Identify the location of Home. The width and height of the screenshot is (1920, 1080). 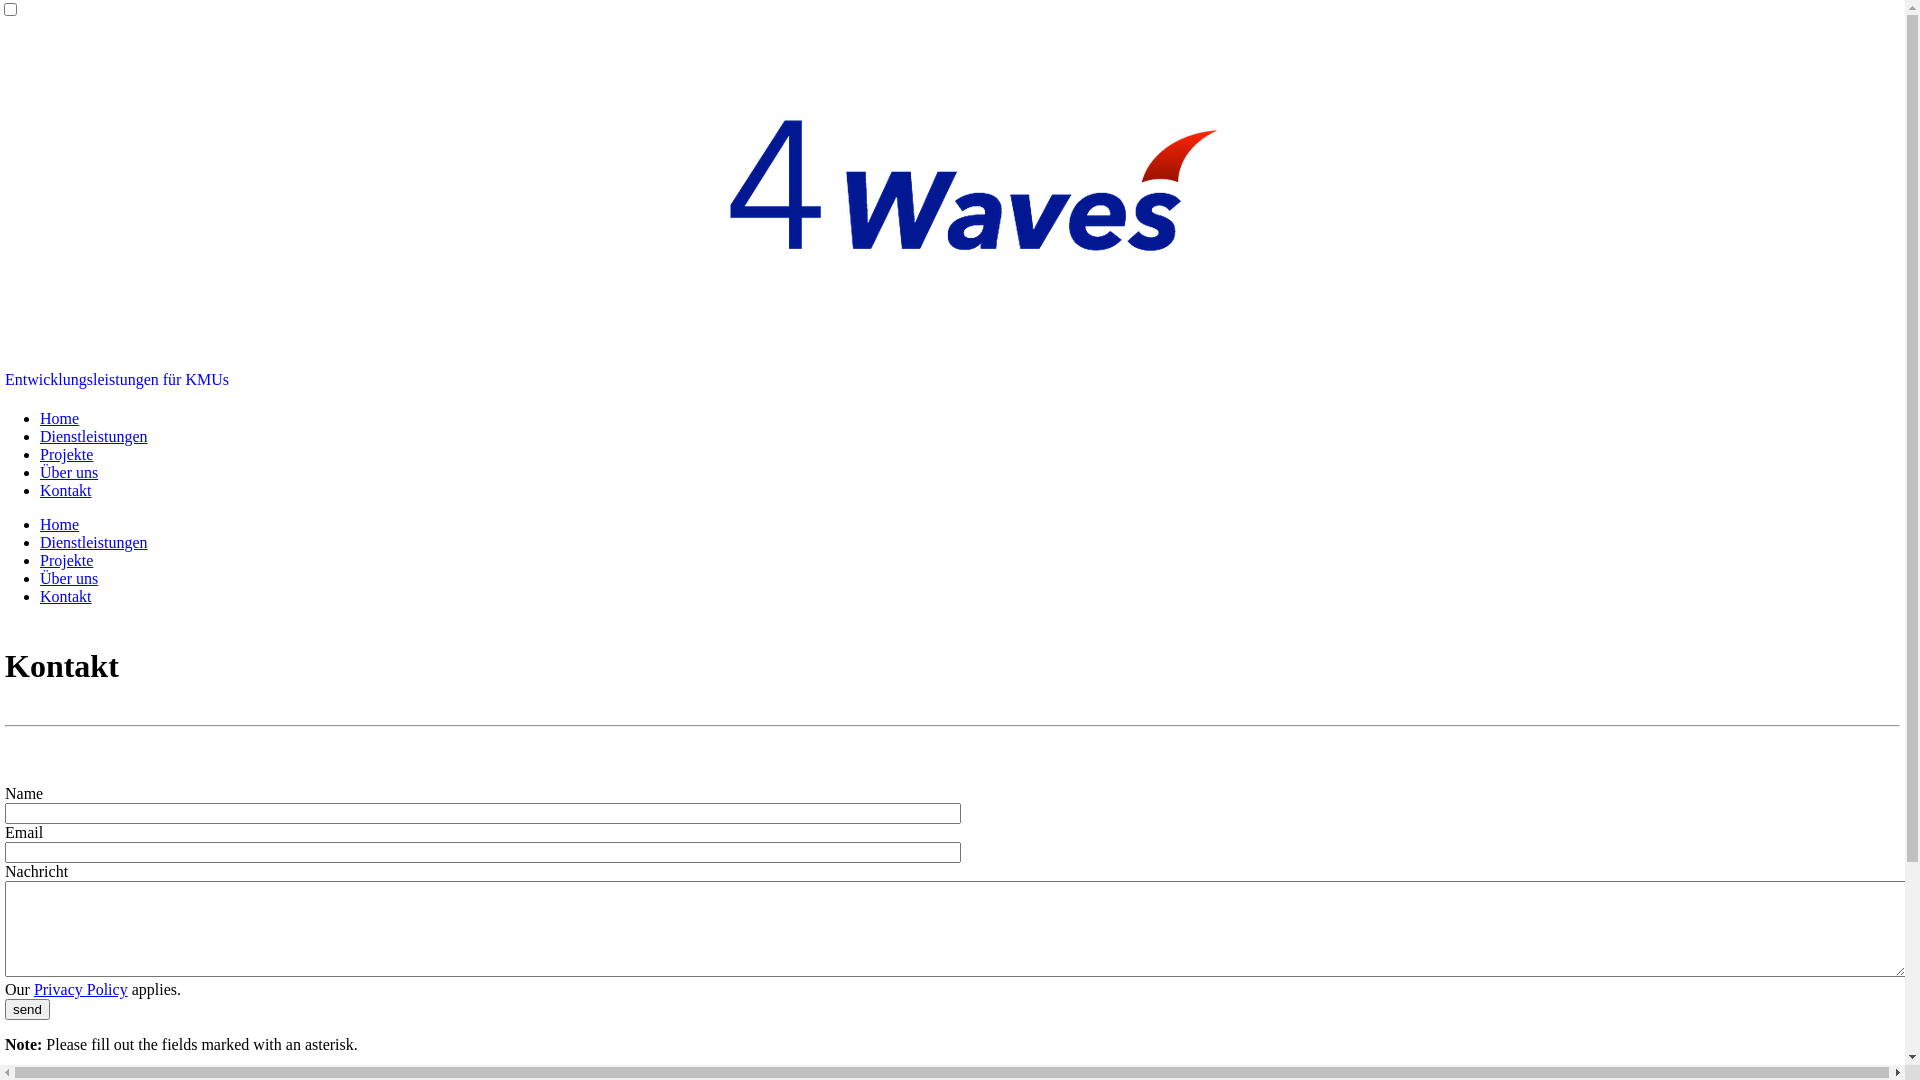
(60, 418).